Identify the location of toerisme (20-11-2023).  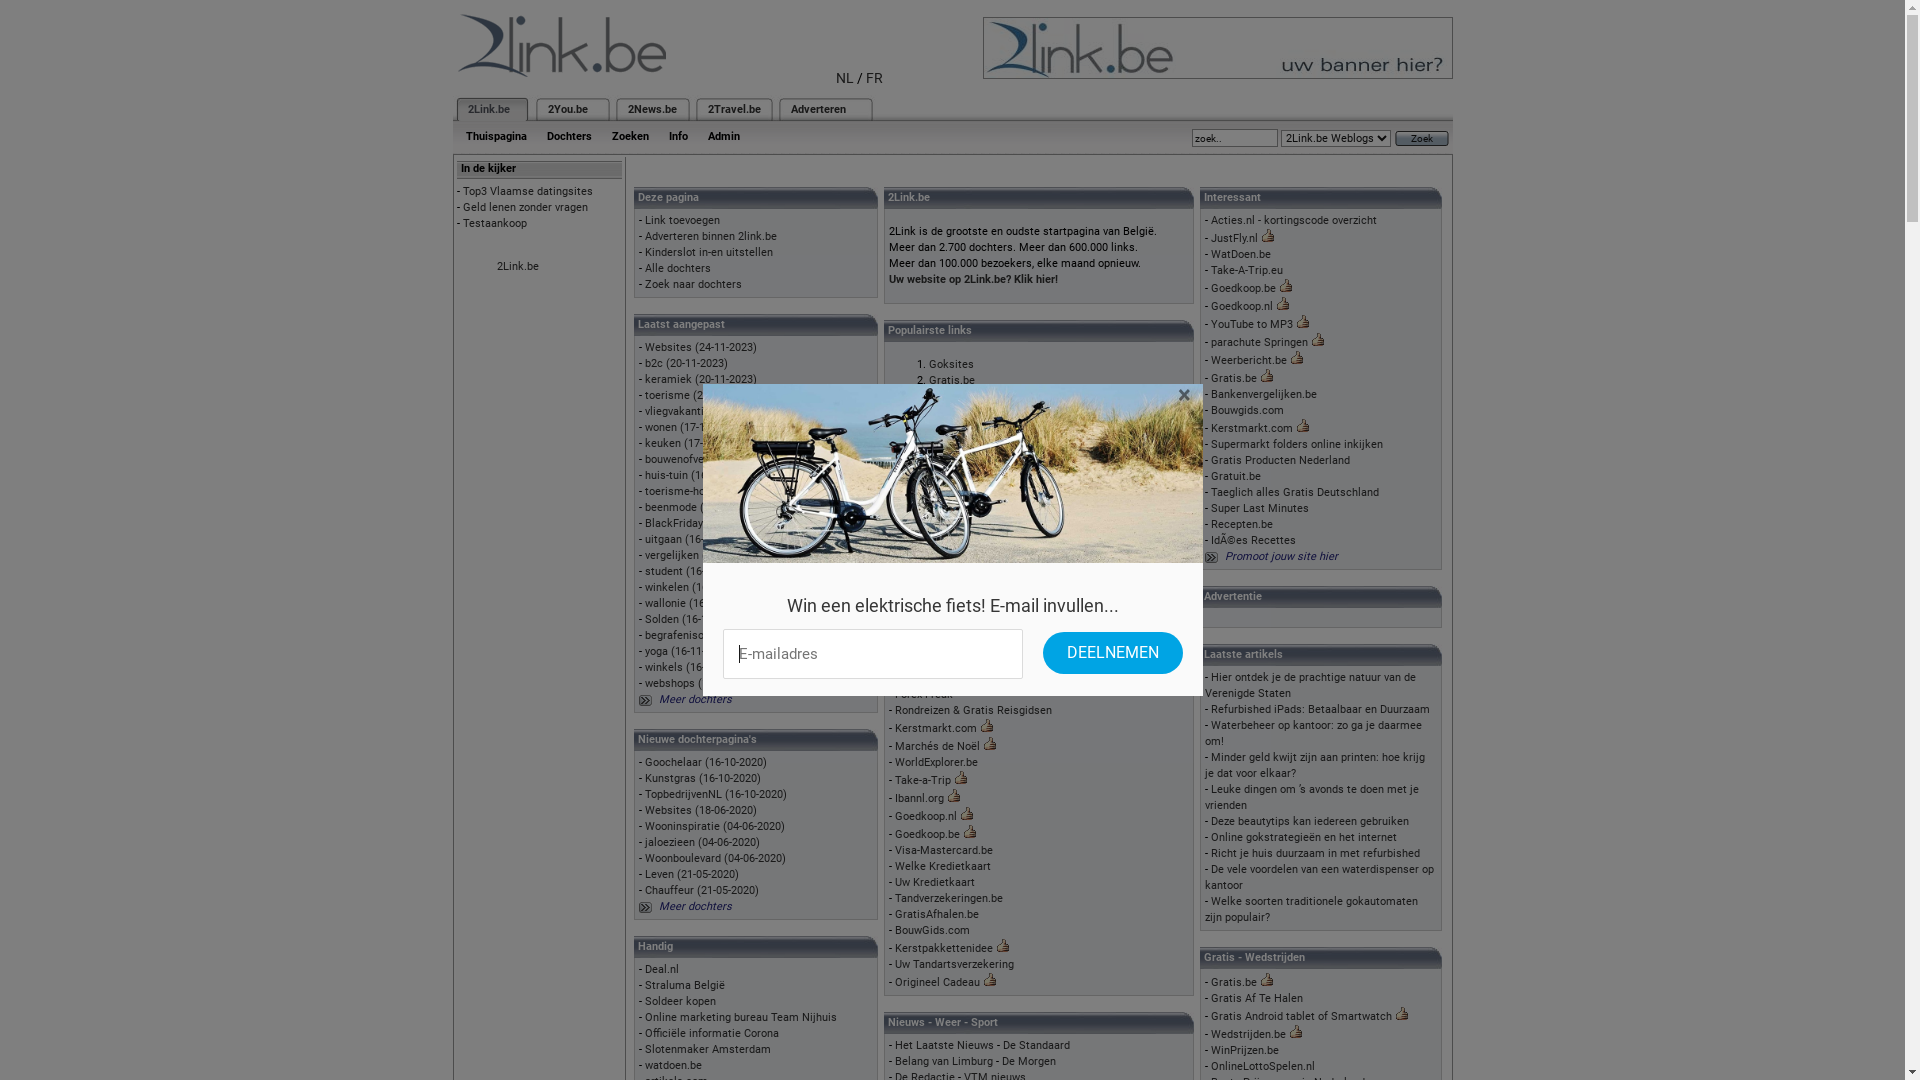
(699, 396).